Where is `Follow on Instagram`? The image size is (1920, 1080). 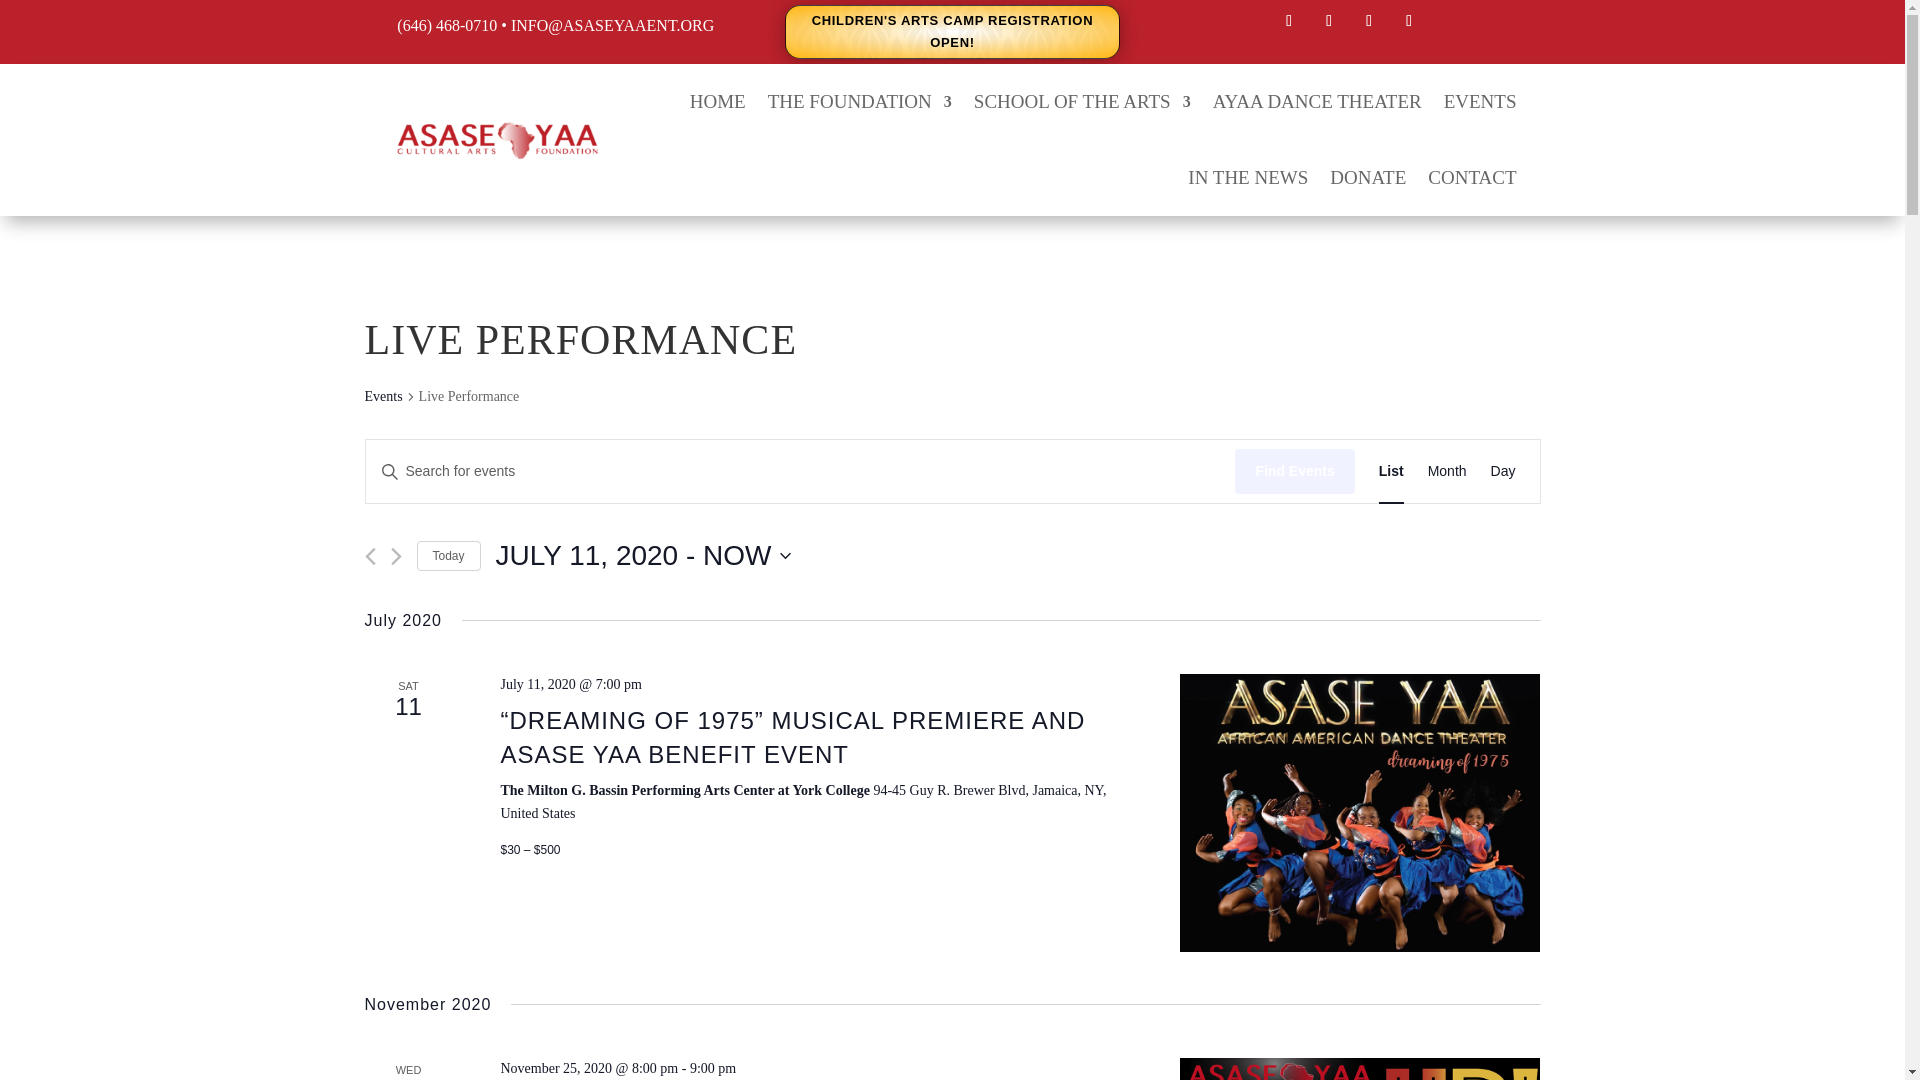
Follow on Instagram is located at coordinates (1368, 20).